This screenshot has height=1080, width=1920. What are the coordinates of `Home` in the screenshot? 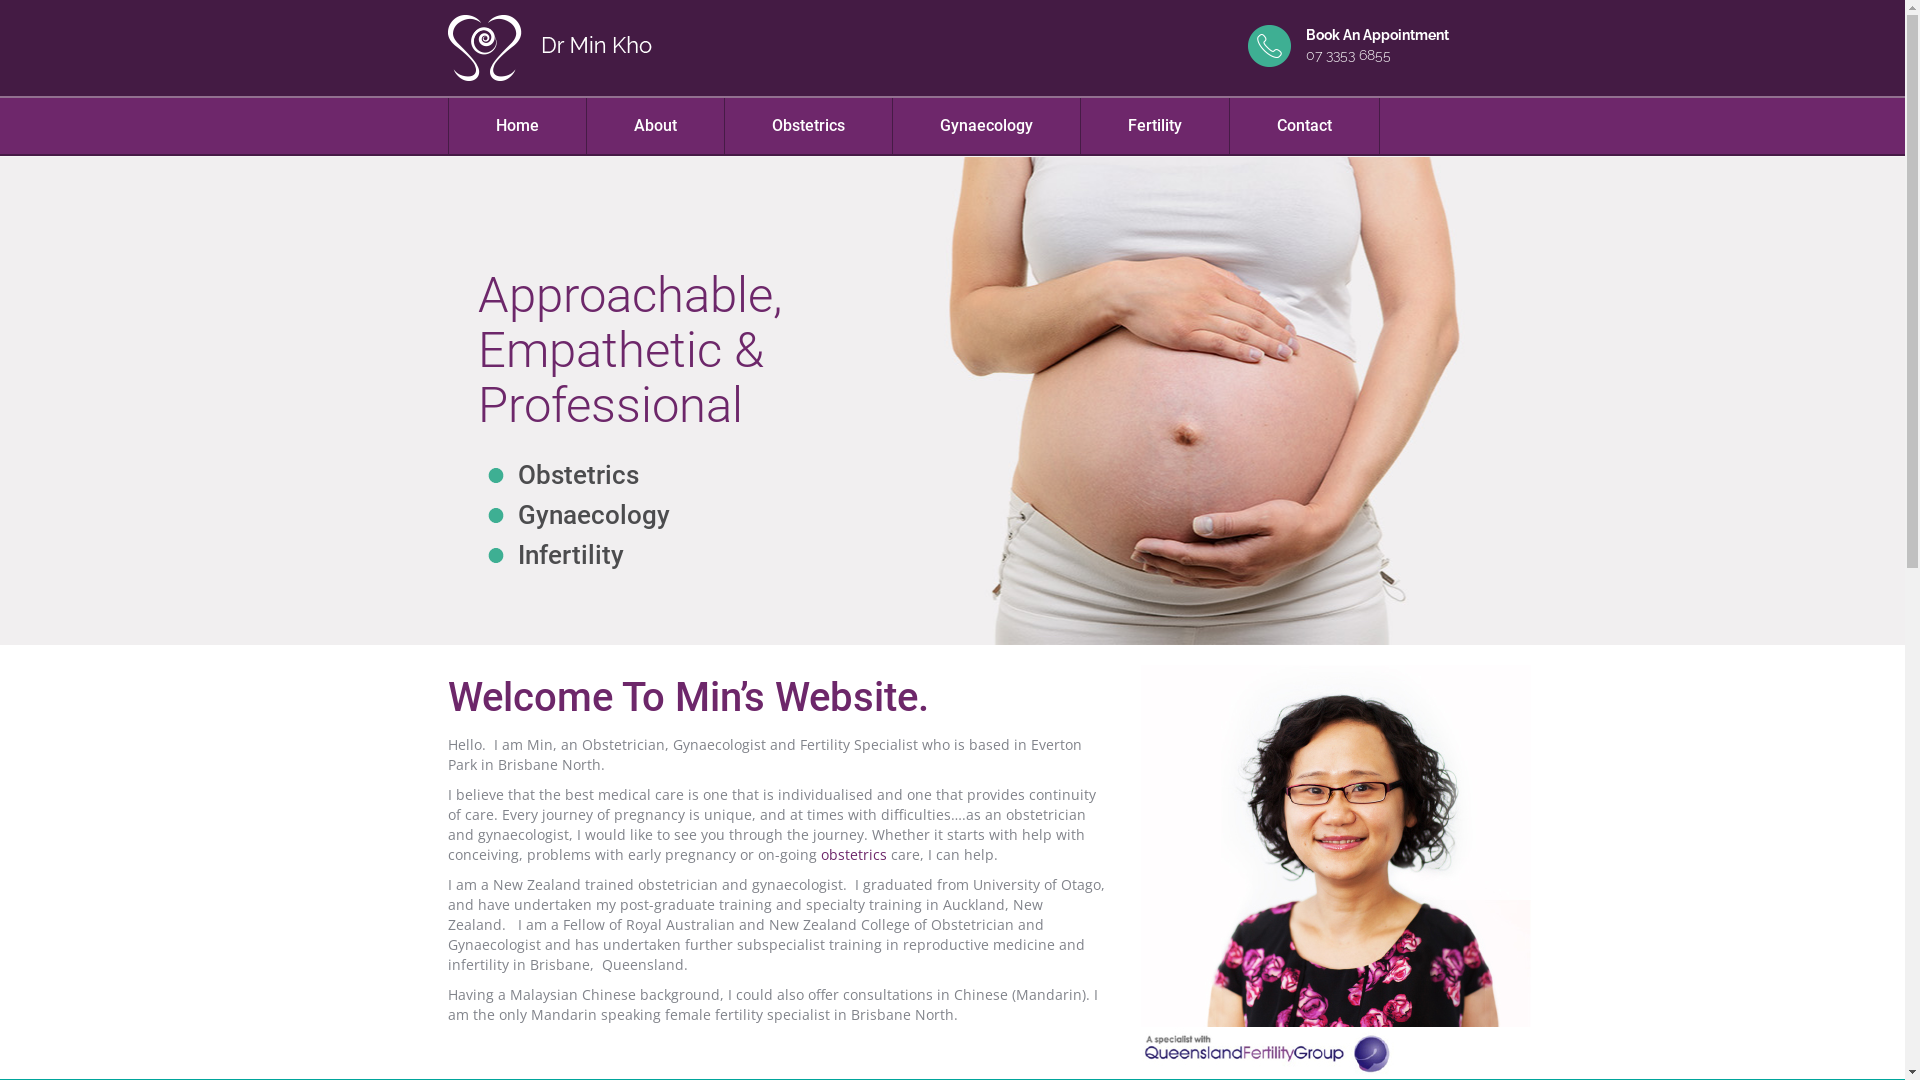 It's located at (516, 126).